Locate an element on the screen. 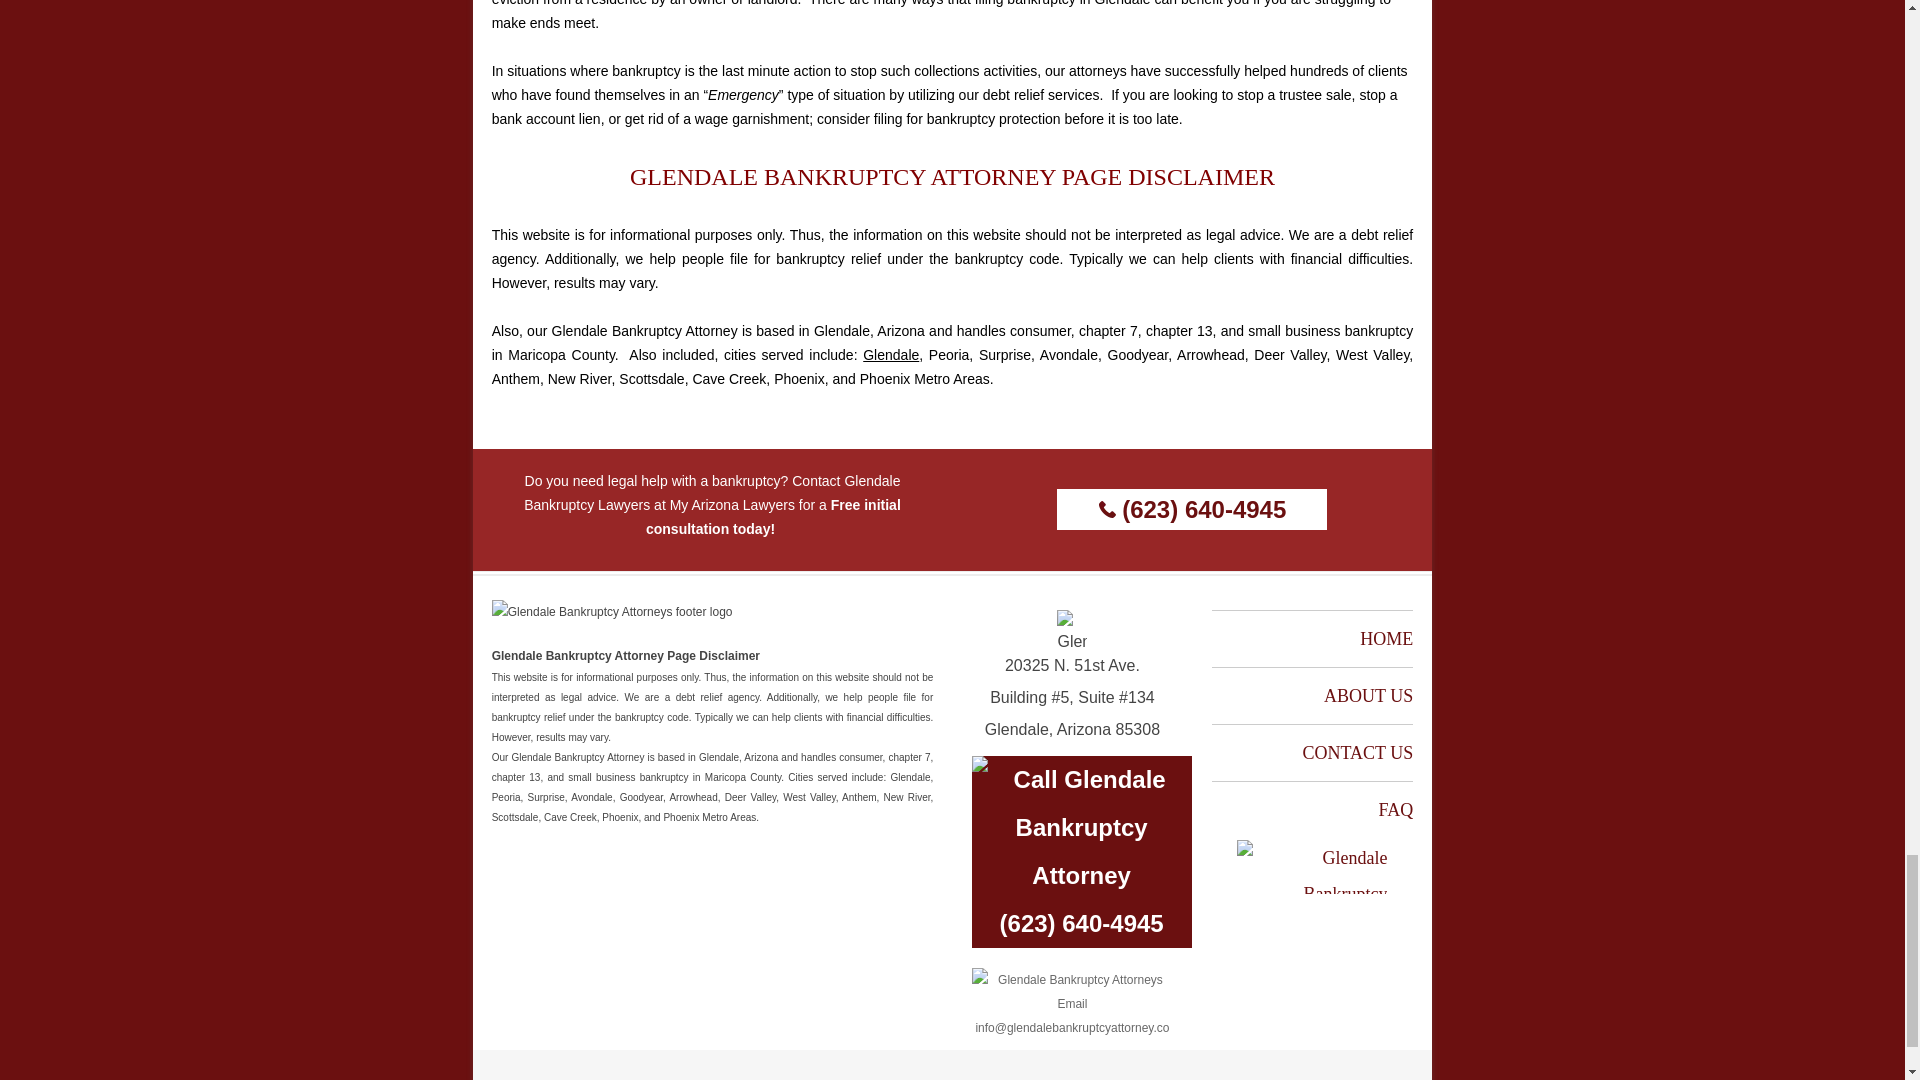 The height and width of the screenshot is (1080, 1920). FAQ is located at coordinates (1396, 810).